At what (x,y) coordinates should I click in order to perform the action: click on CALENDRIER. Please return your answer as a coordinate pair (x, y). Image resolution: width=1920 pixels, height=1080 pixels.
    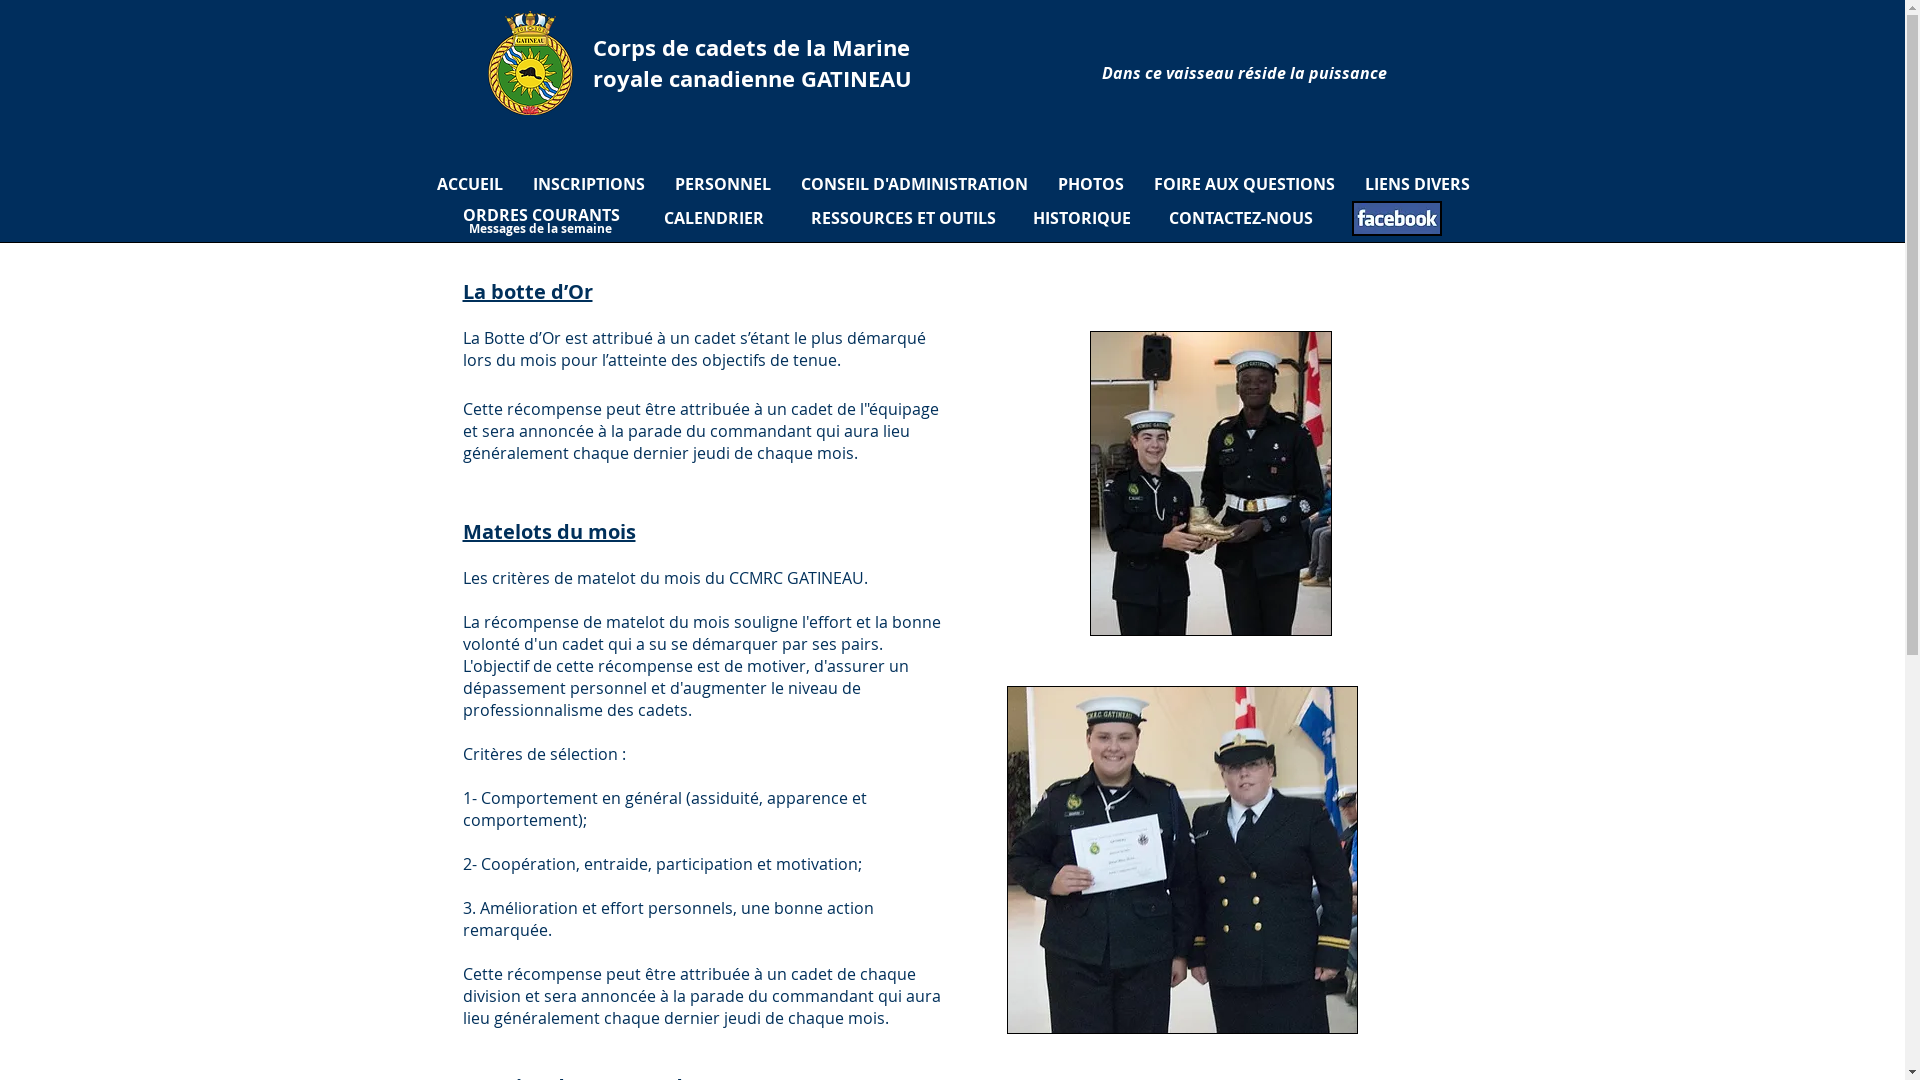
    Looking at the image, I should click on (714, 218).